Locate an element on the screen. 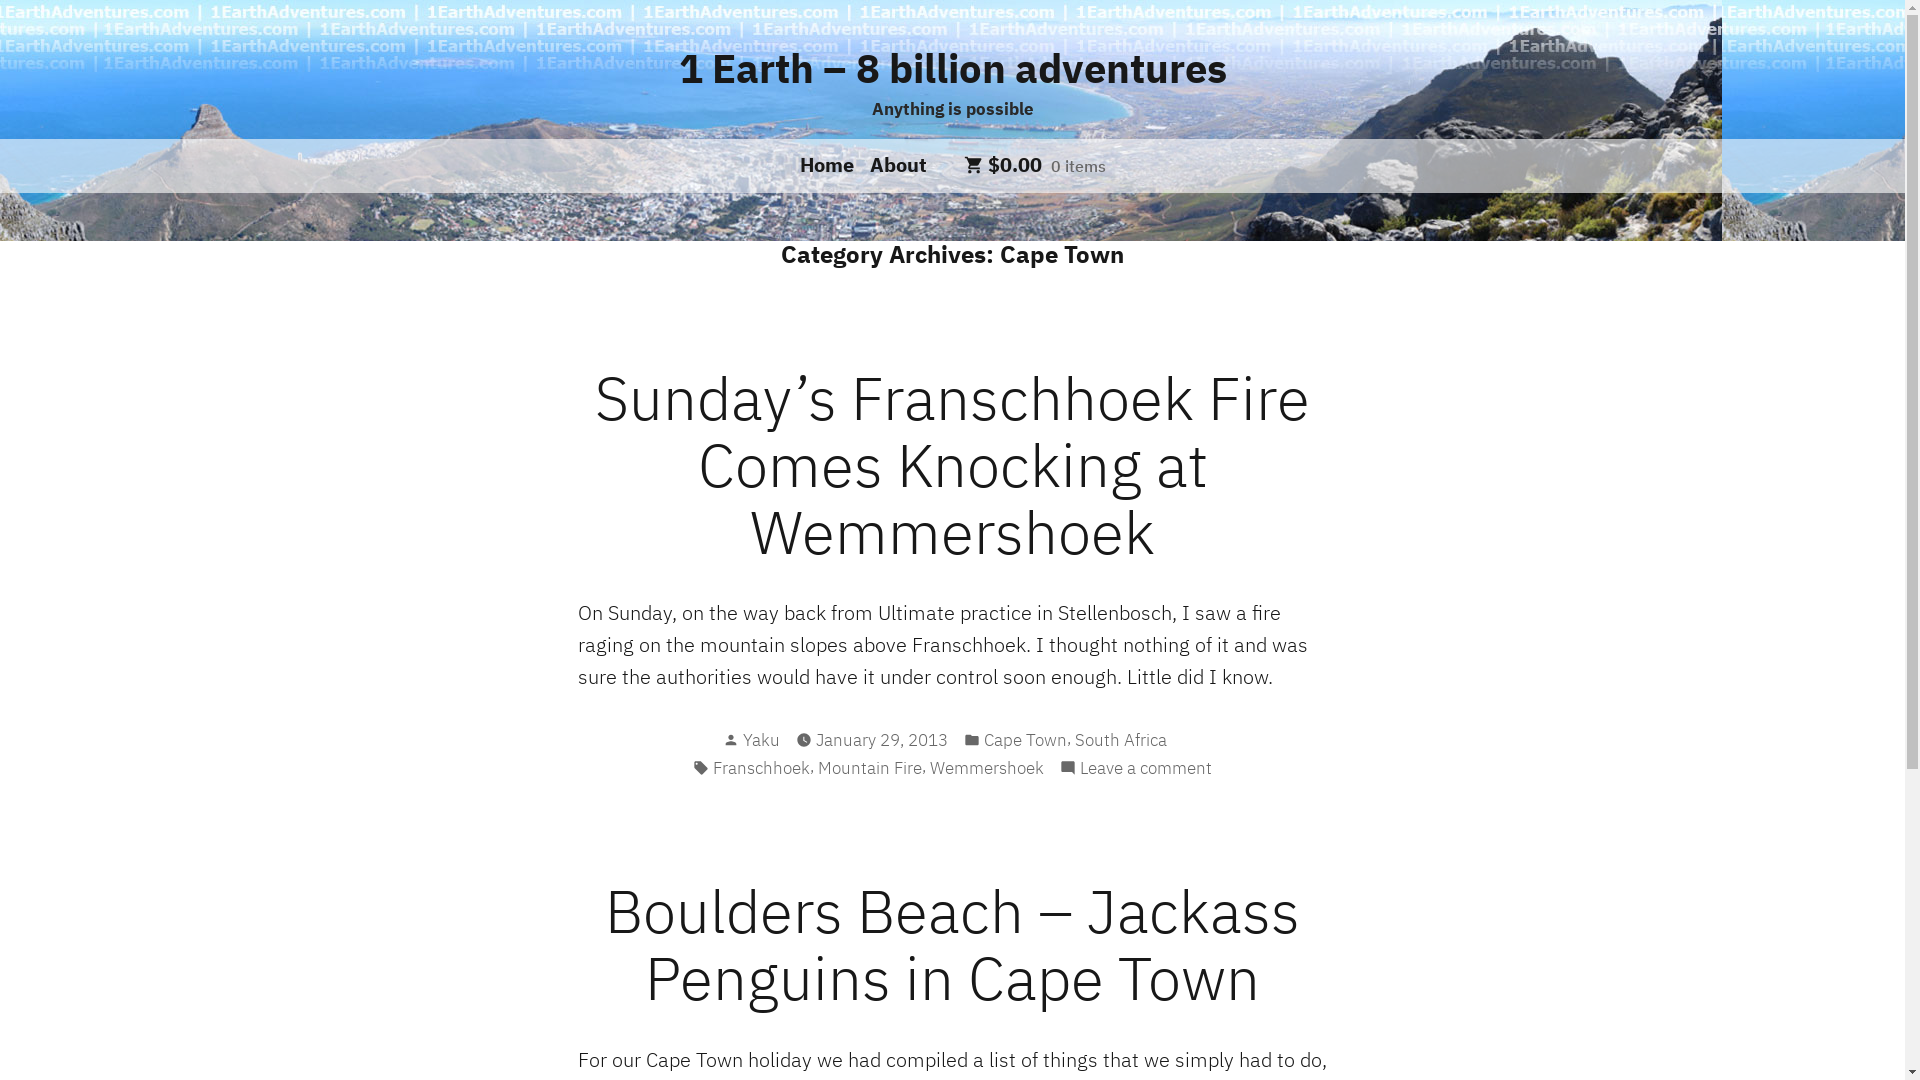  About is located at coordinates (894, 164).